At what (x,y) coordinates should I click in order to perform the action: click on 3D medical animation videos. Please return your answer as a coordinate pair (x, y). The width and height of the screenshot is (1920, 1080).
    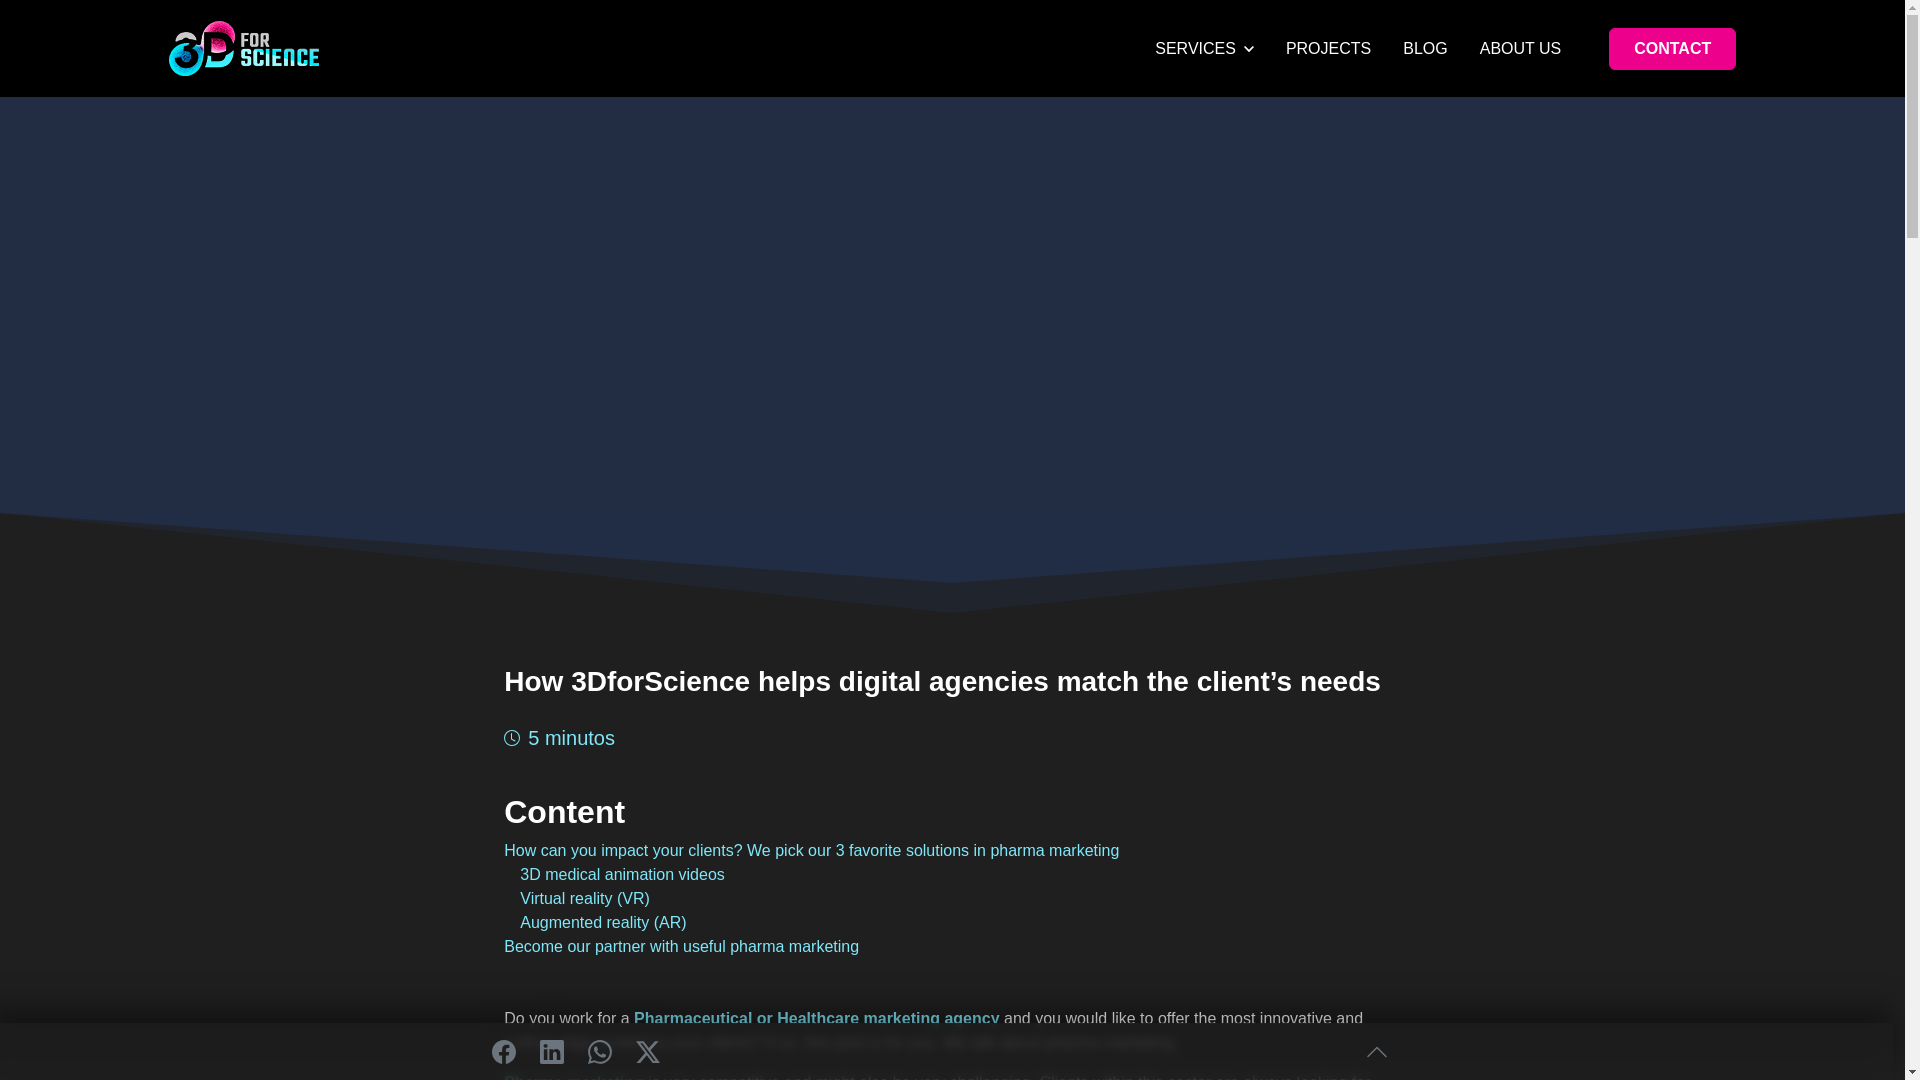
    Looking at the image, I should click on (622, 874).